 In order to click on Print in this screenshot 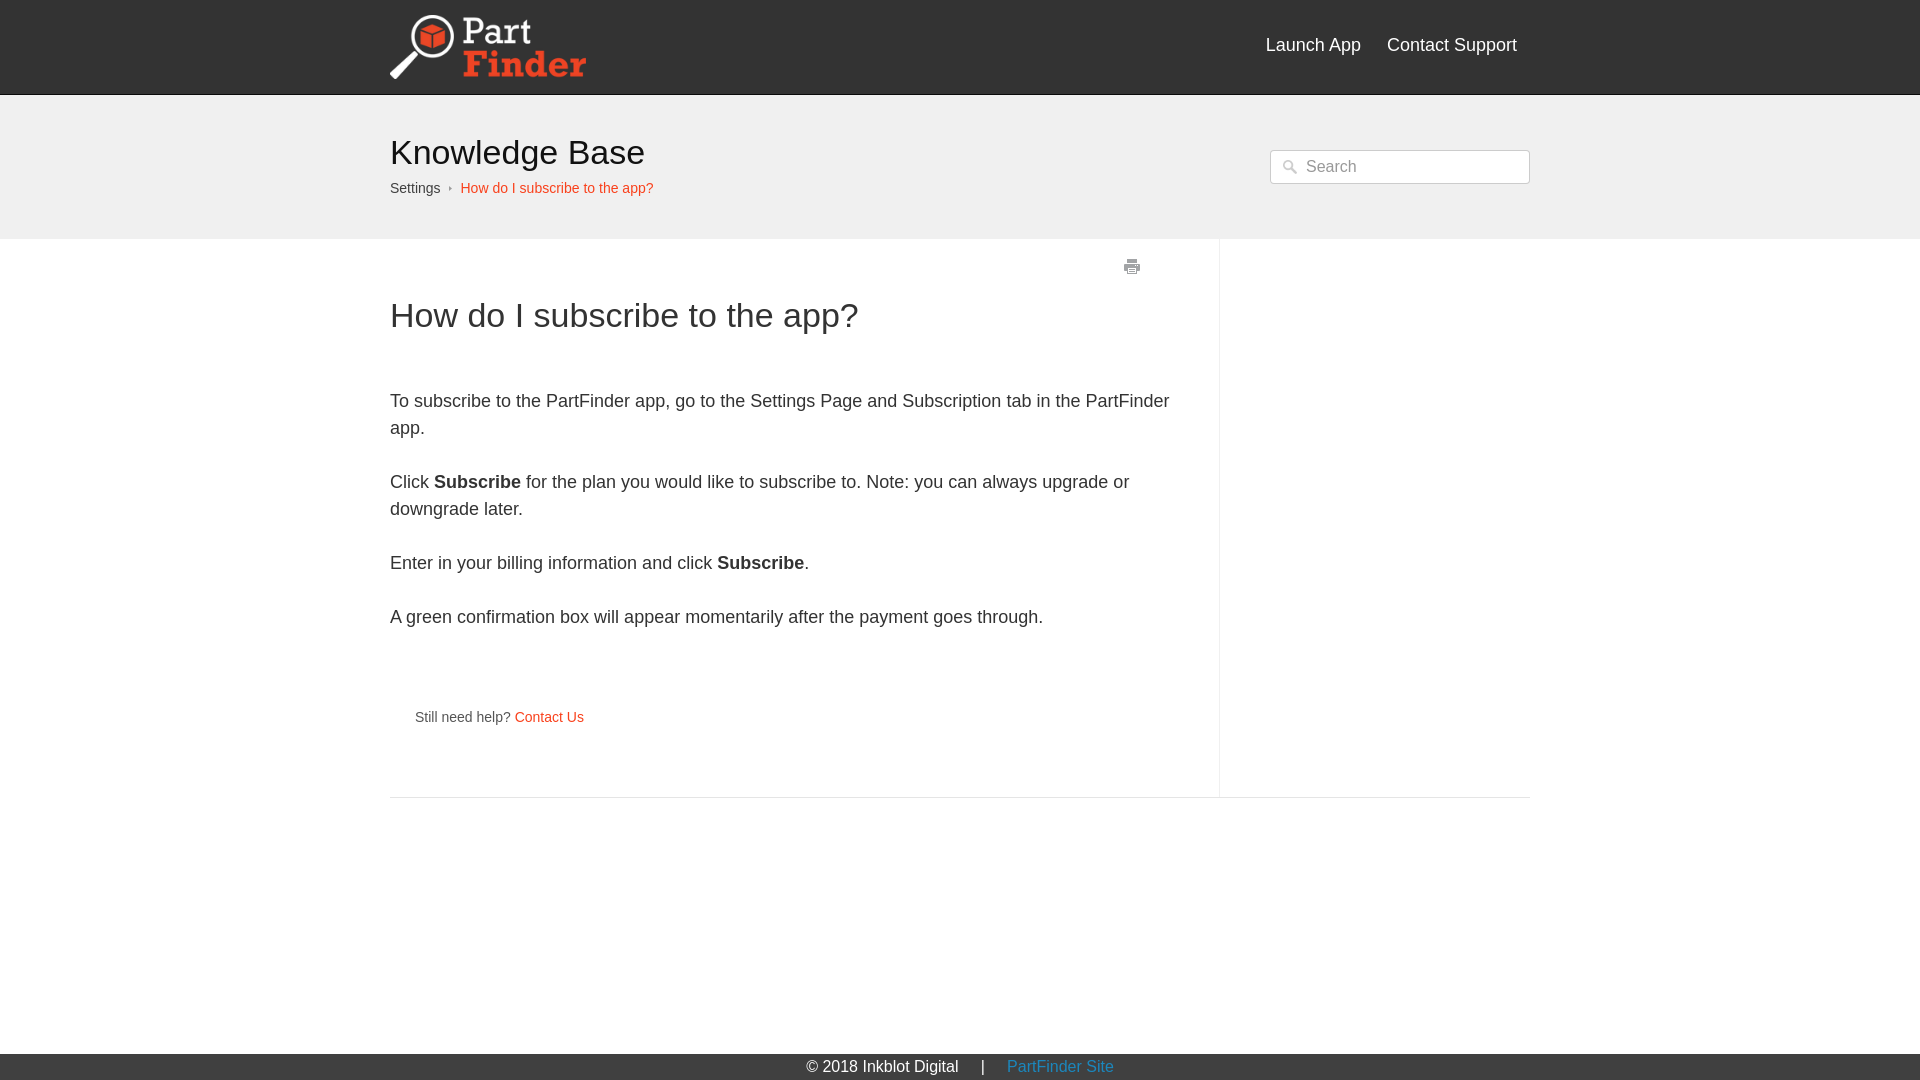, I will do `click(1130, 266)`.